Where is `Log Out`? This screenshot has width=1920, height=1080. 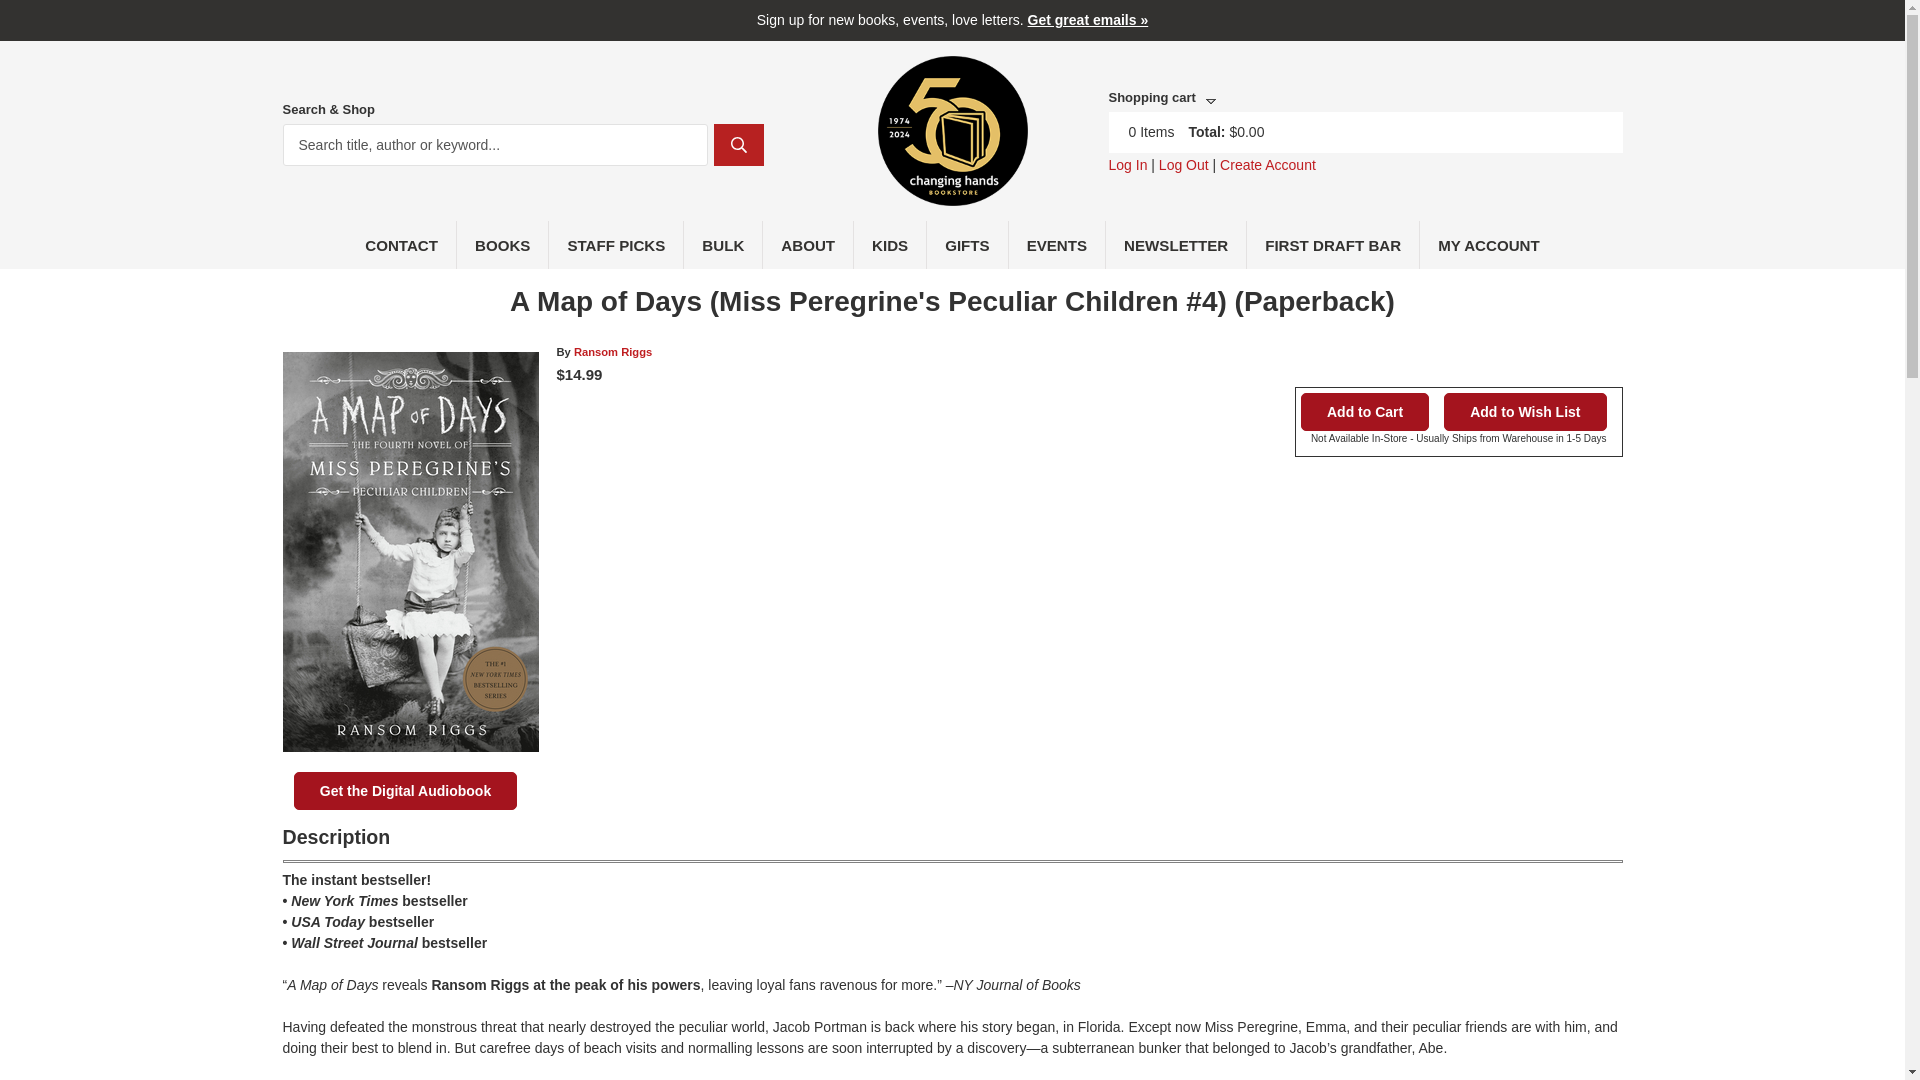 Log Out is located at coordinates (1184, 164).